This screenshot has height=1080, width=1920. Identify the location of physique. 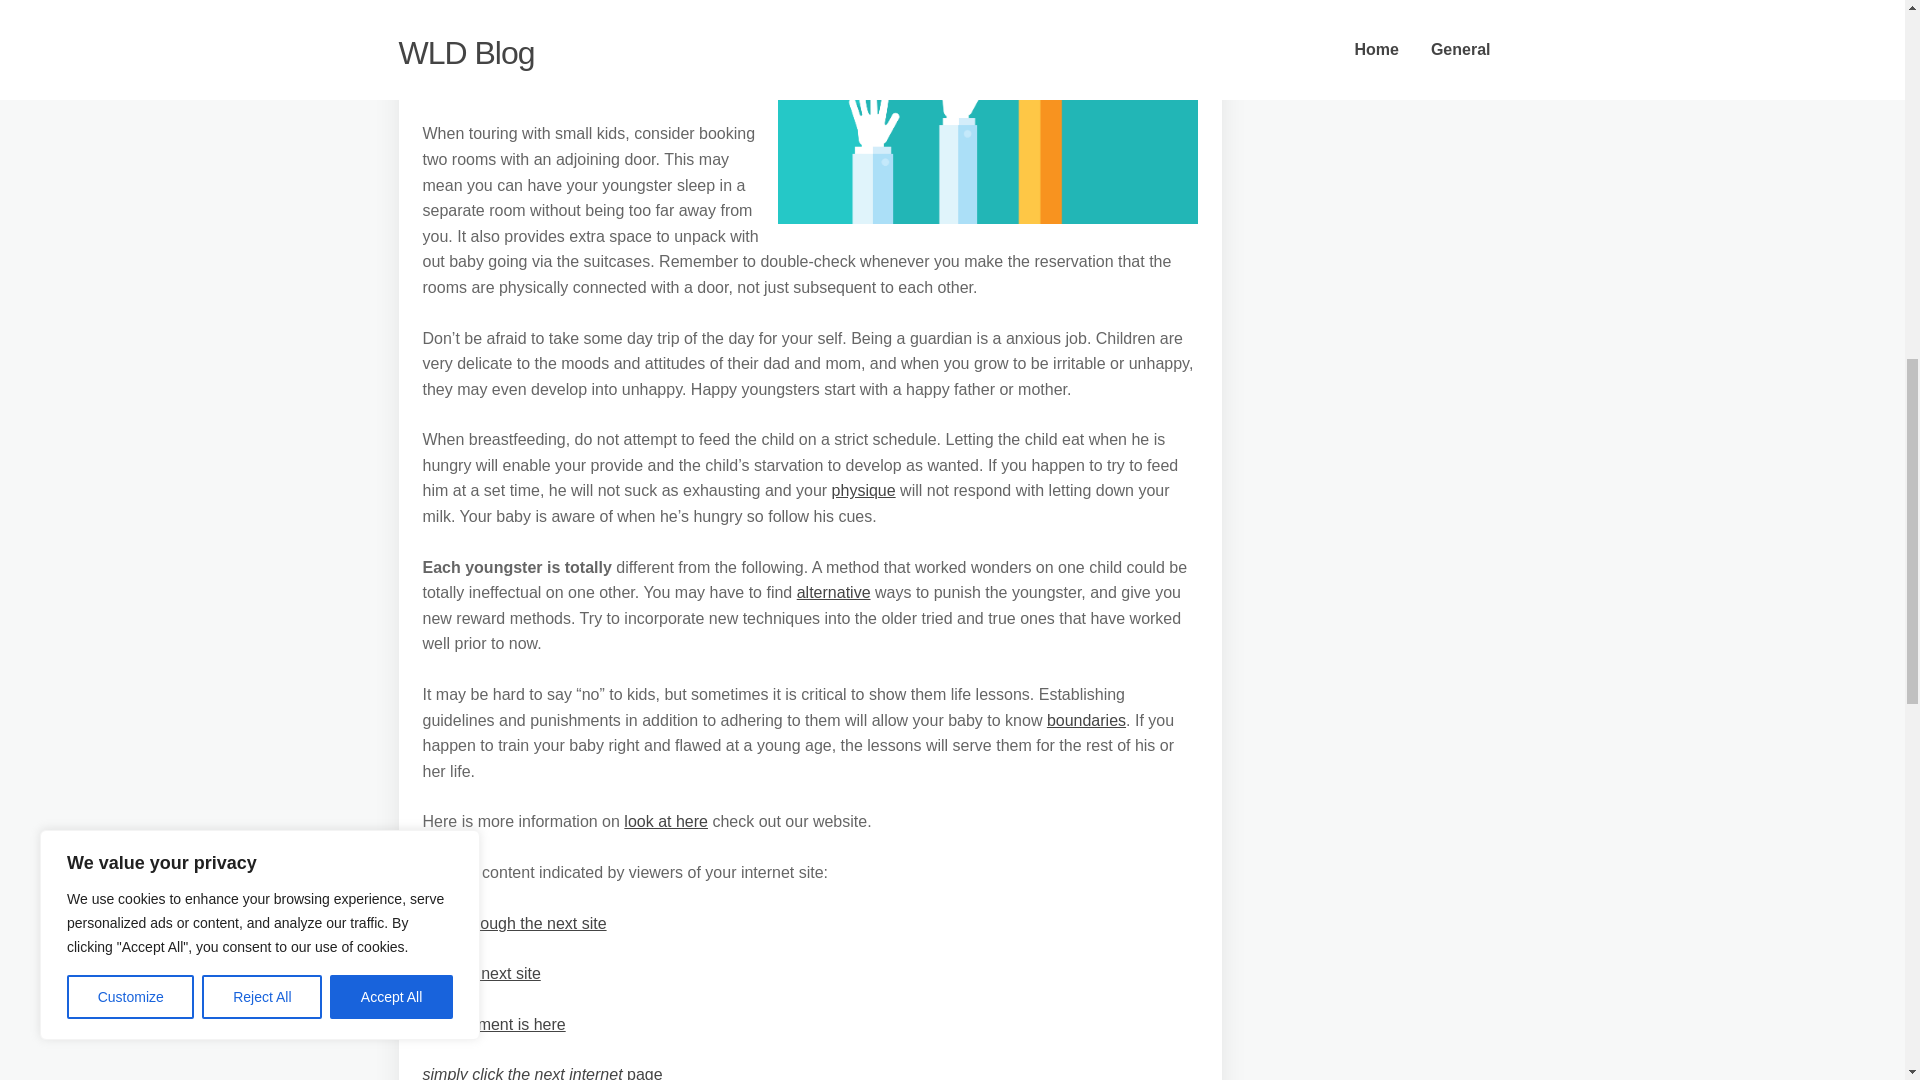
(864, 490).